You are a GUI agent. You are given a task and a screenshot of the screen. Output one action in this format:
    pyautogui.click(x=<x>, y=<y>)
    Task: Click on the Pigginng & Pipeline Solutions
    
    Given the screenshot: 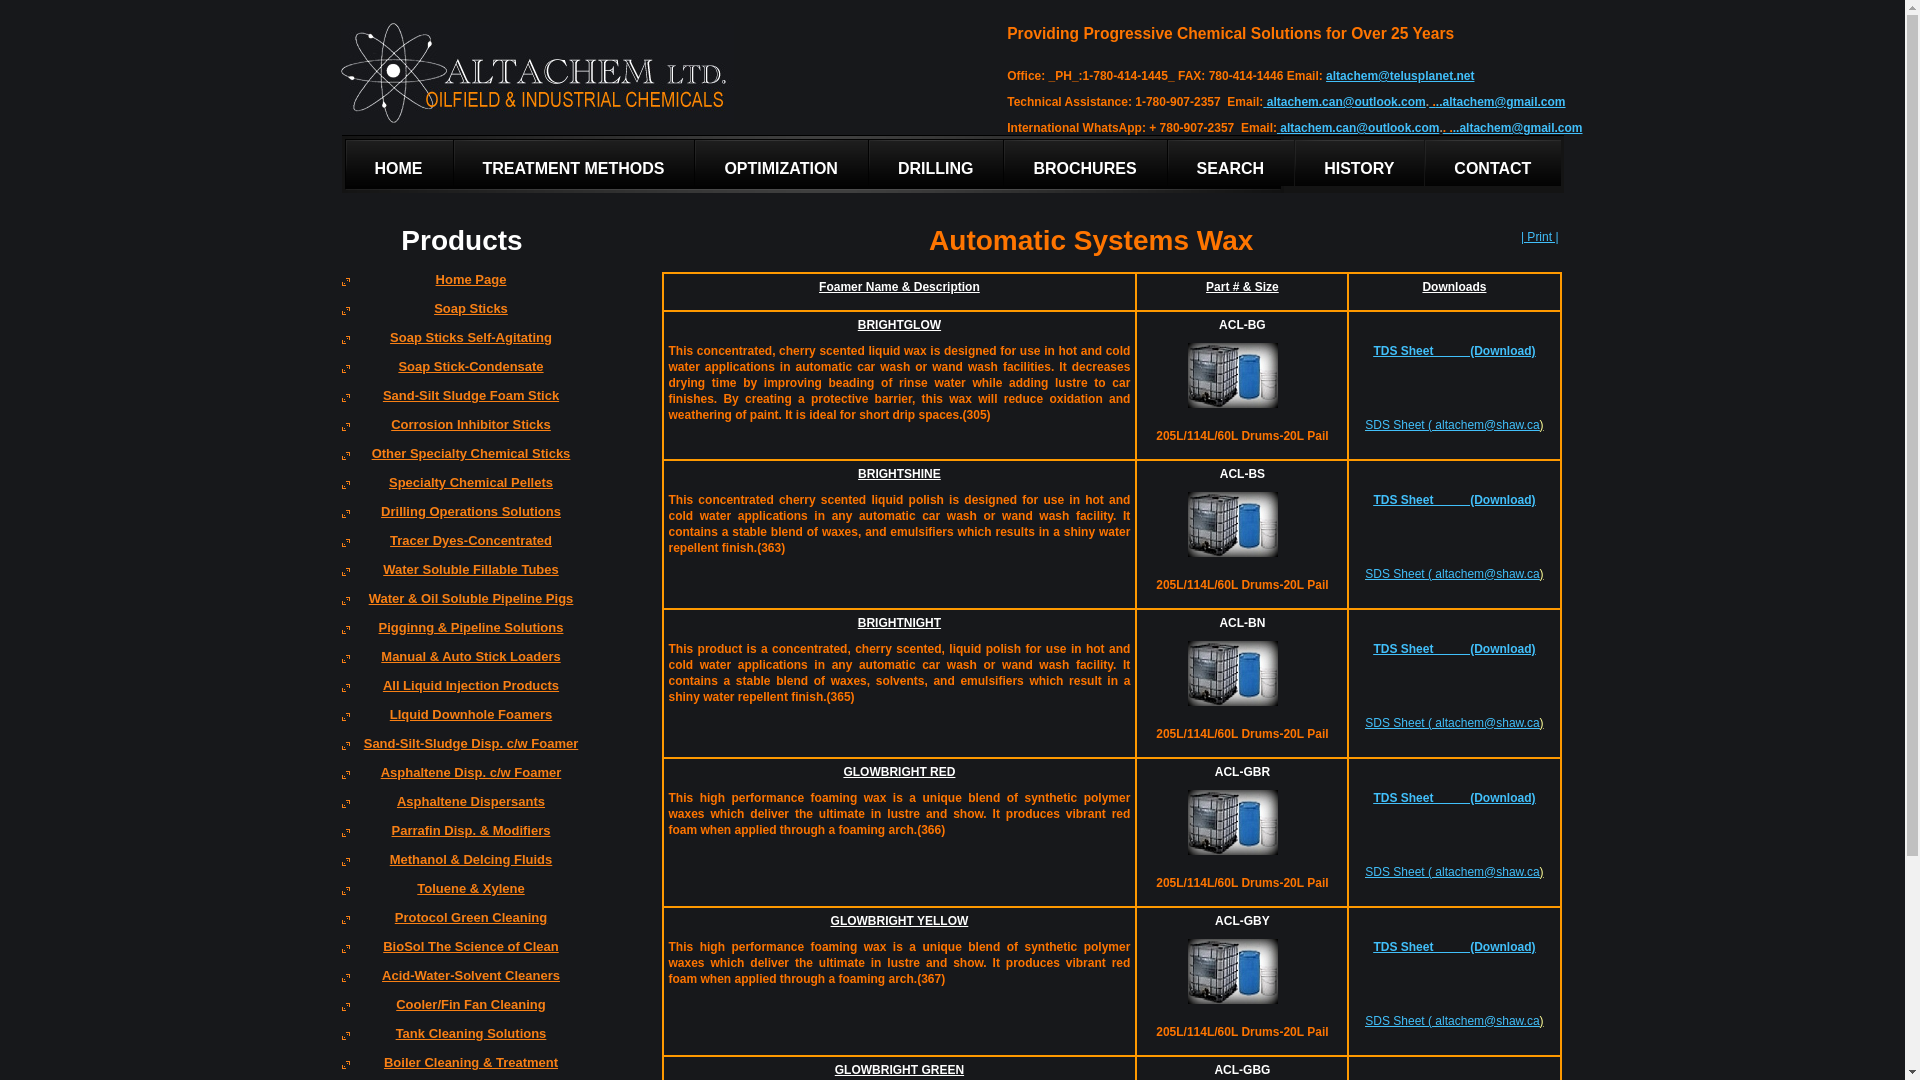 What is the action you would take?
    pyautogui.click(x=462, y=634)
    